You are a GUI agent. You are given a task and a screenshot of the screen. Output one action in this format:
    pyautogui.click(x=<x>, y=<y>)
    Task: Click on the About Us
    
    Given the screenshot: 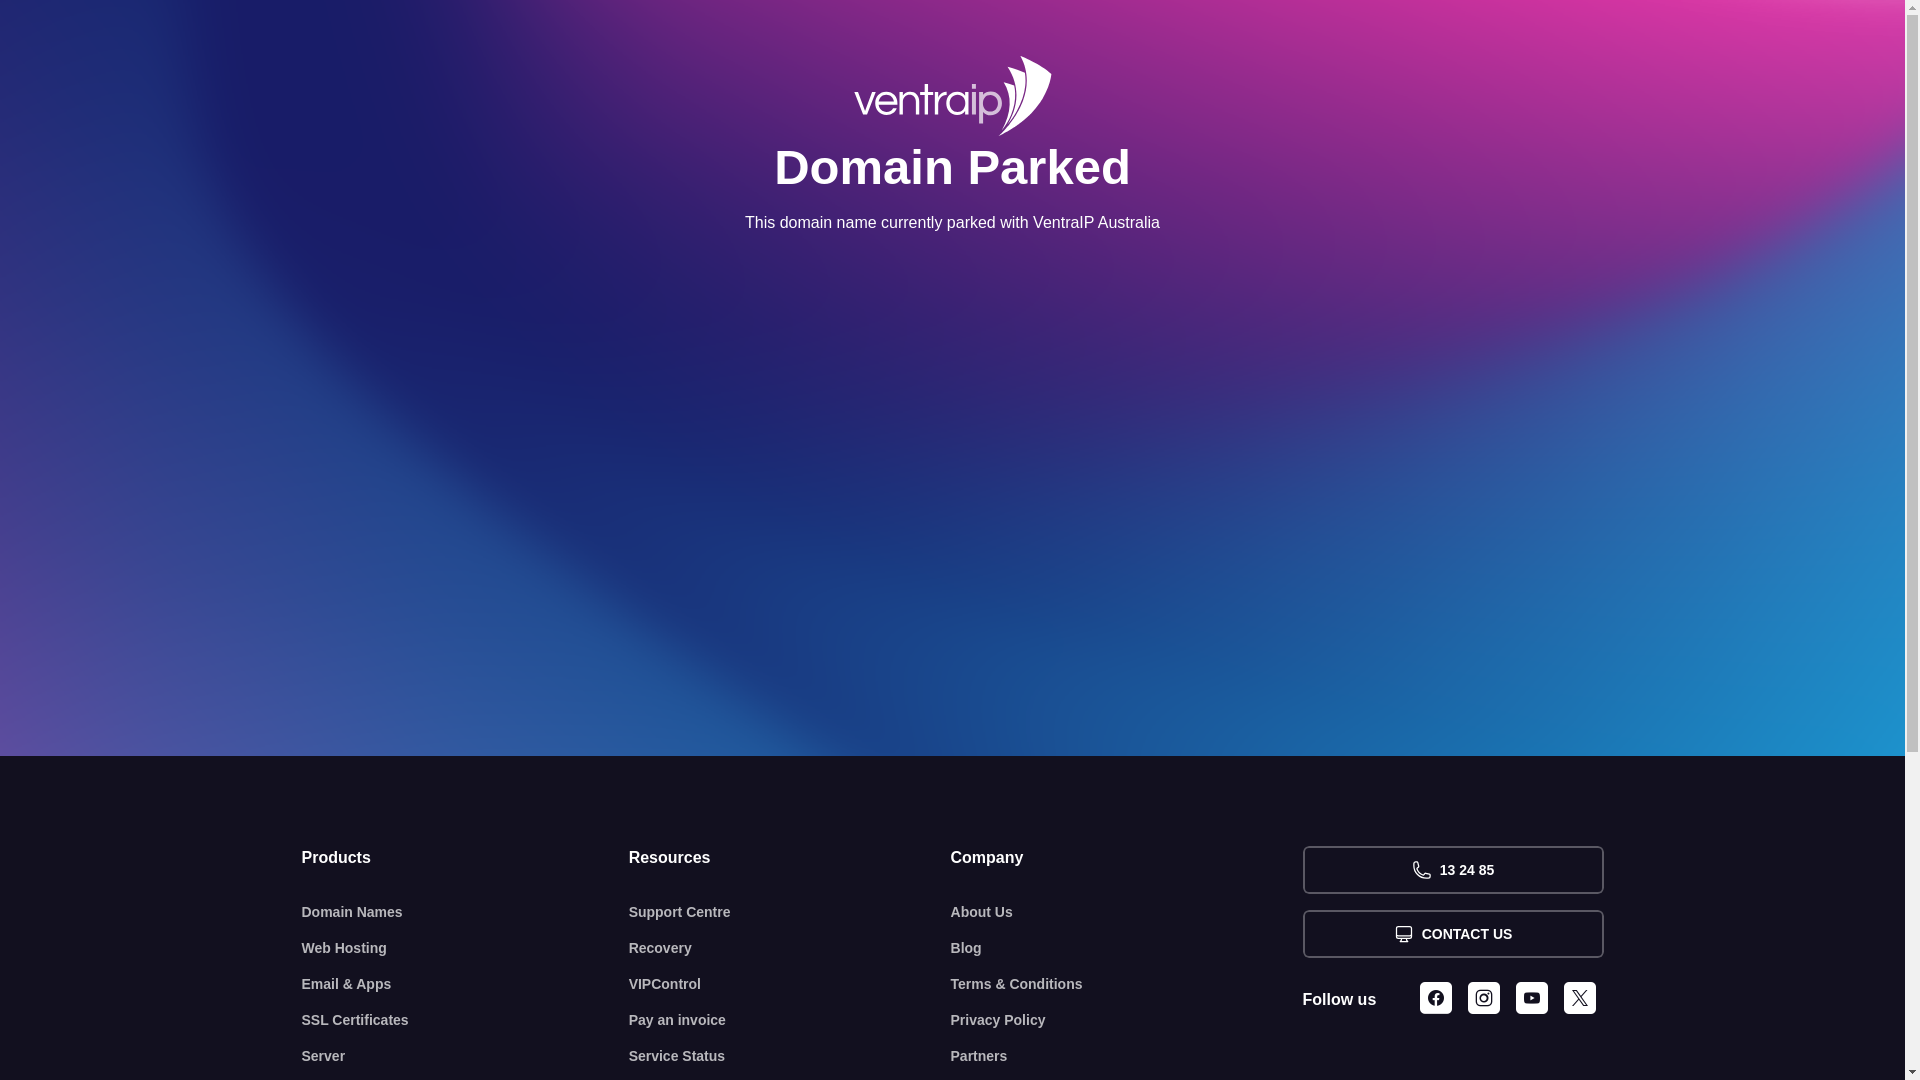 What is the action you would take?
    pyautogui.click(x=1127, y=912)
    